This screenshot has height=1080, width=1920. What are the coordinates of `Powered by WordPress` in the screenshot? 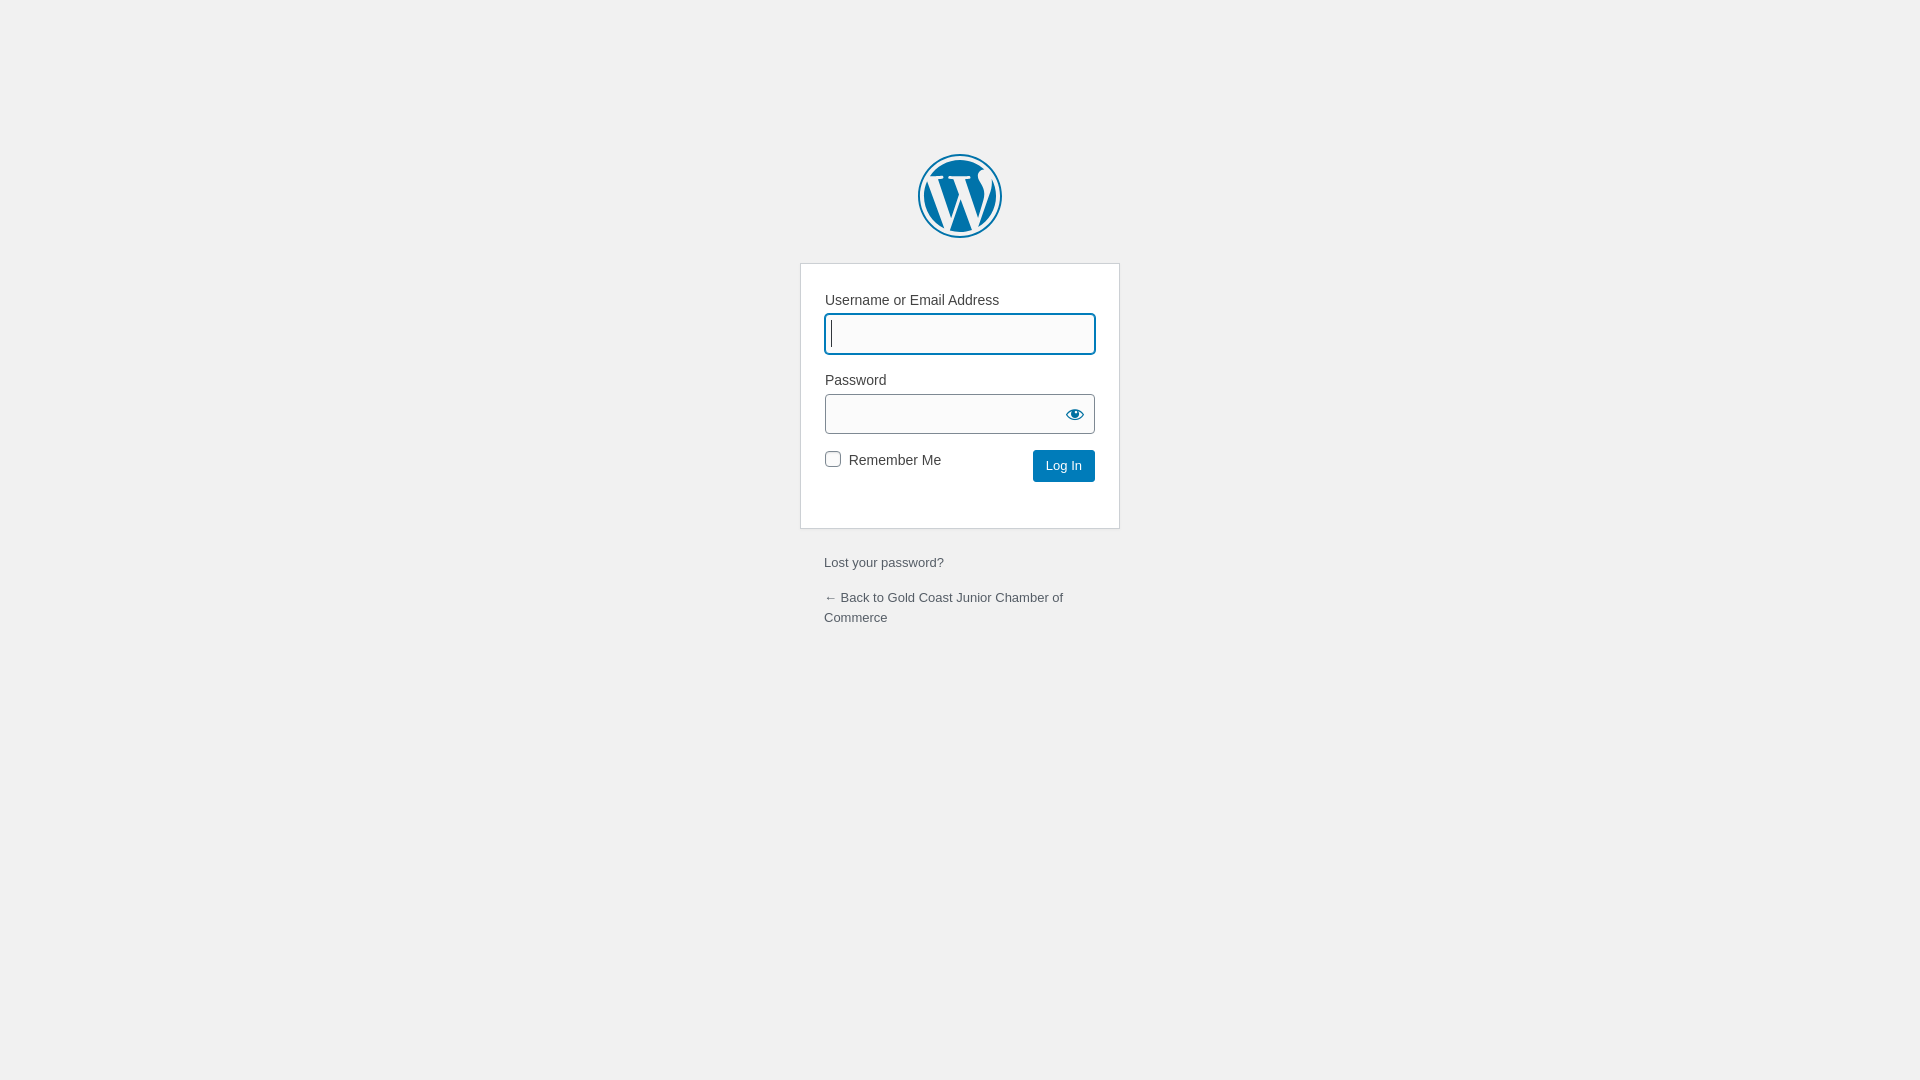 It's located at (960, 196).